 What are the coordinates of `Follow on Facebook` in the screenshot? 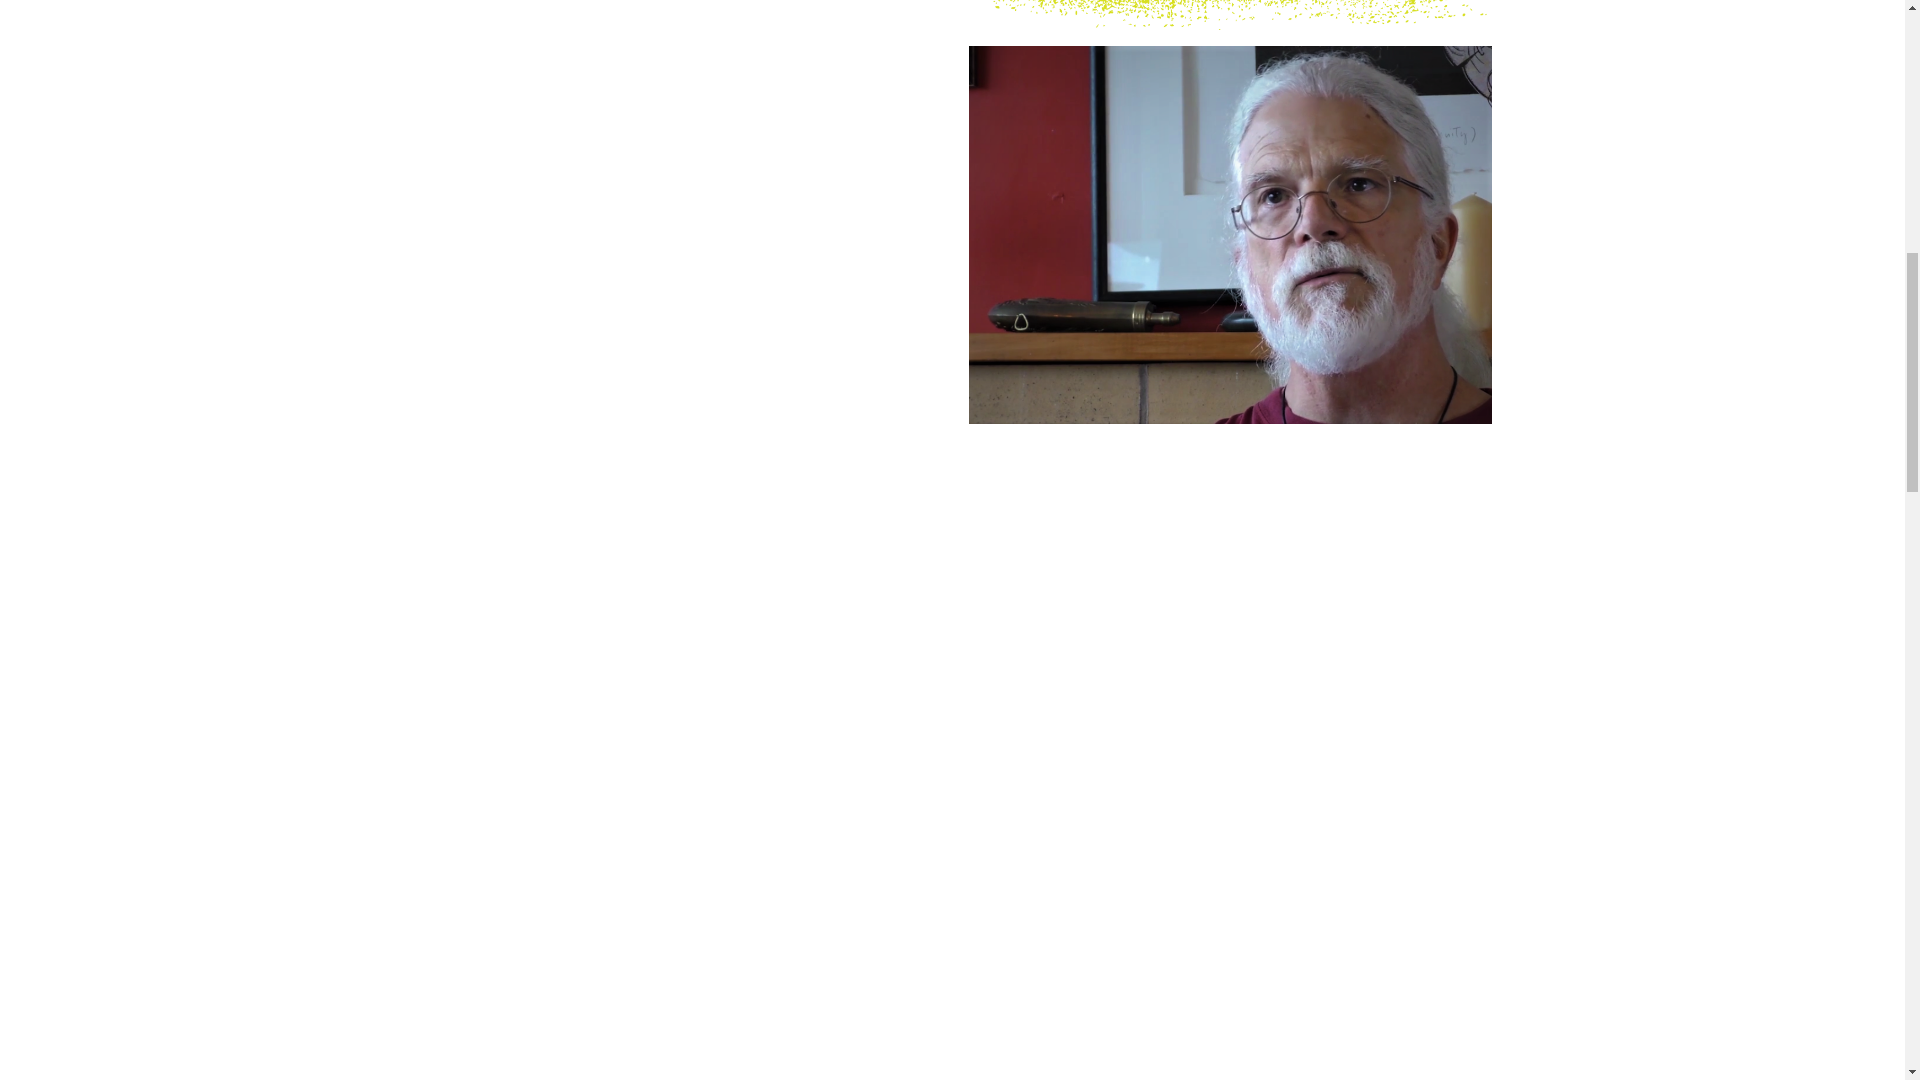 It's located at (1436, 456).